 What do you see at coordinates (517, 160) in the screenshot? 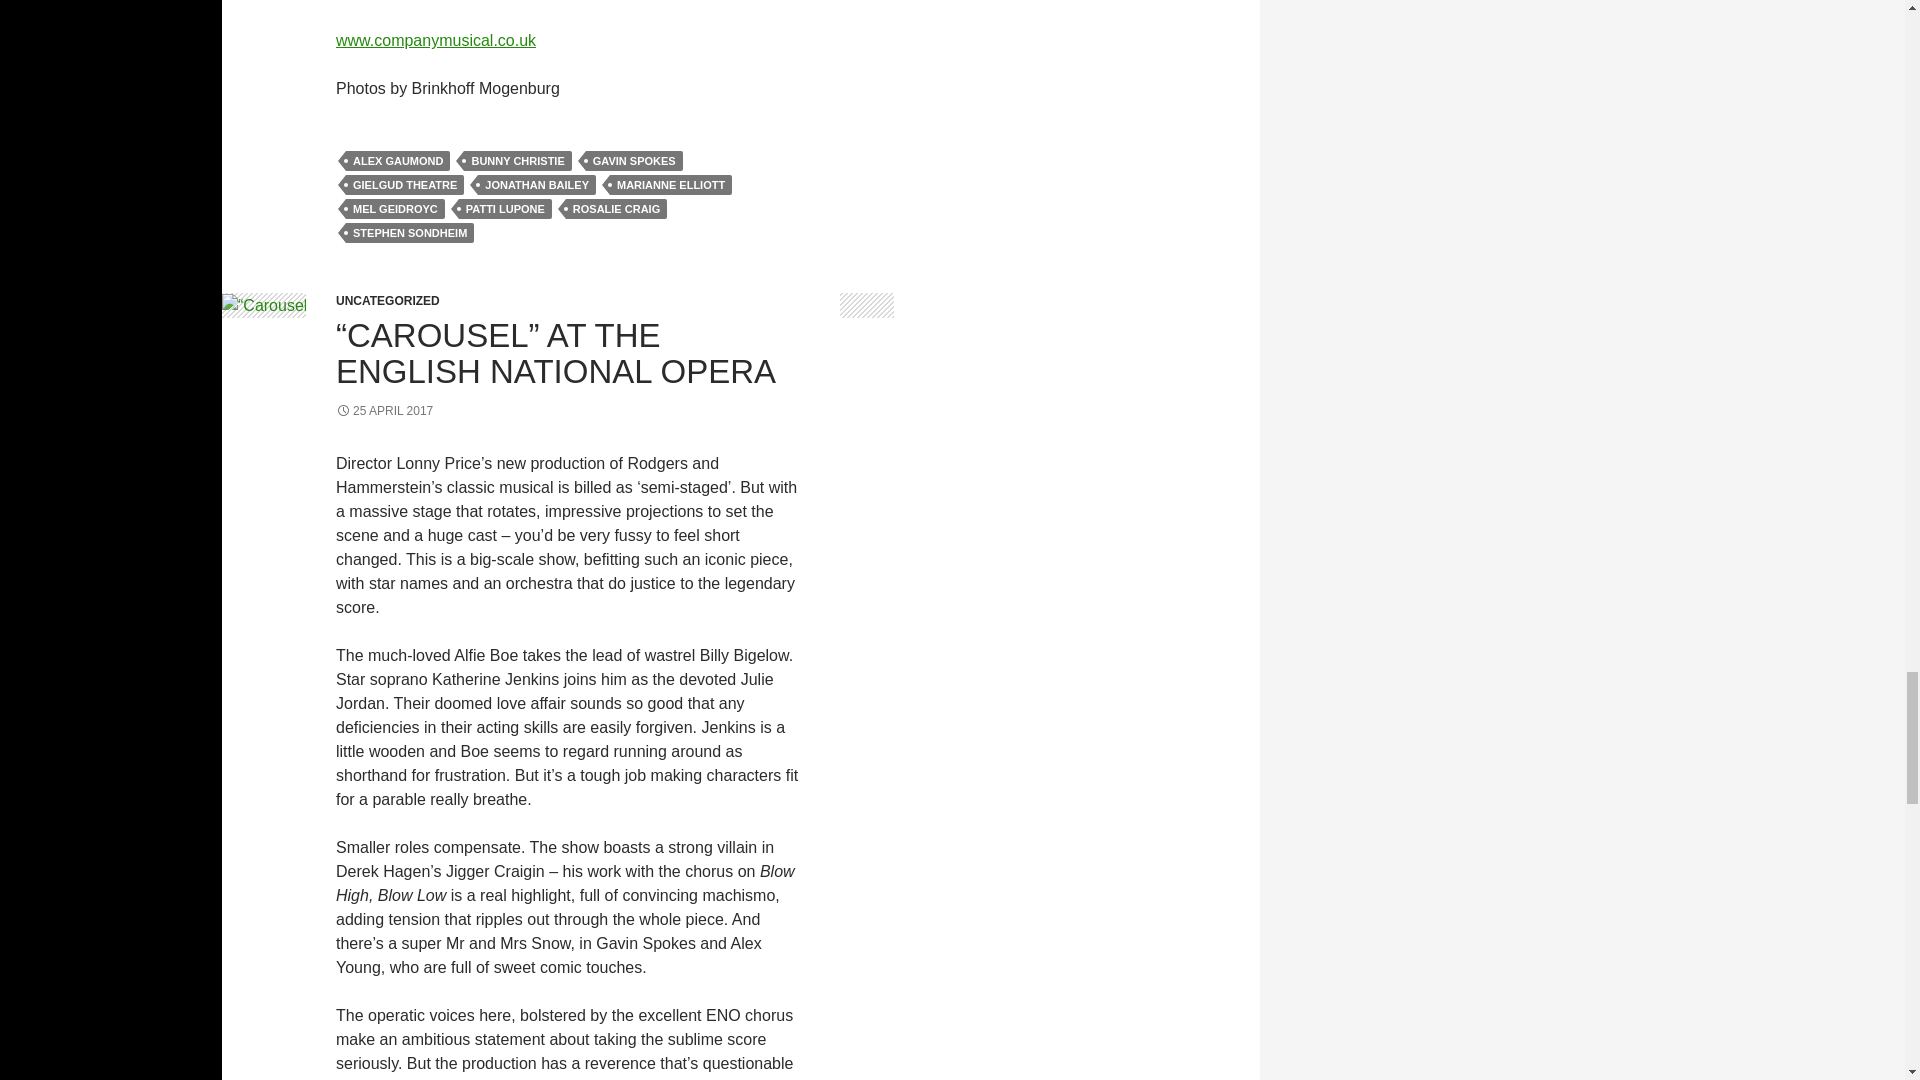
I see `BUNNY CHRISTIE` at bounding box center [517, 160].